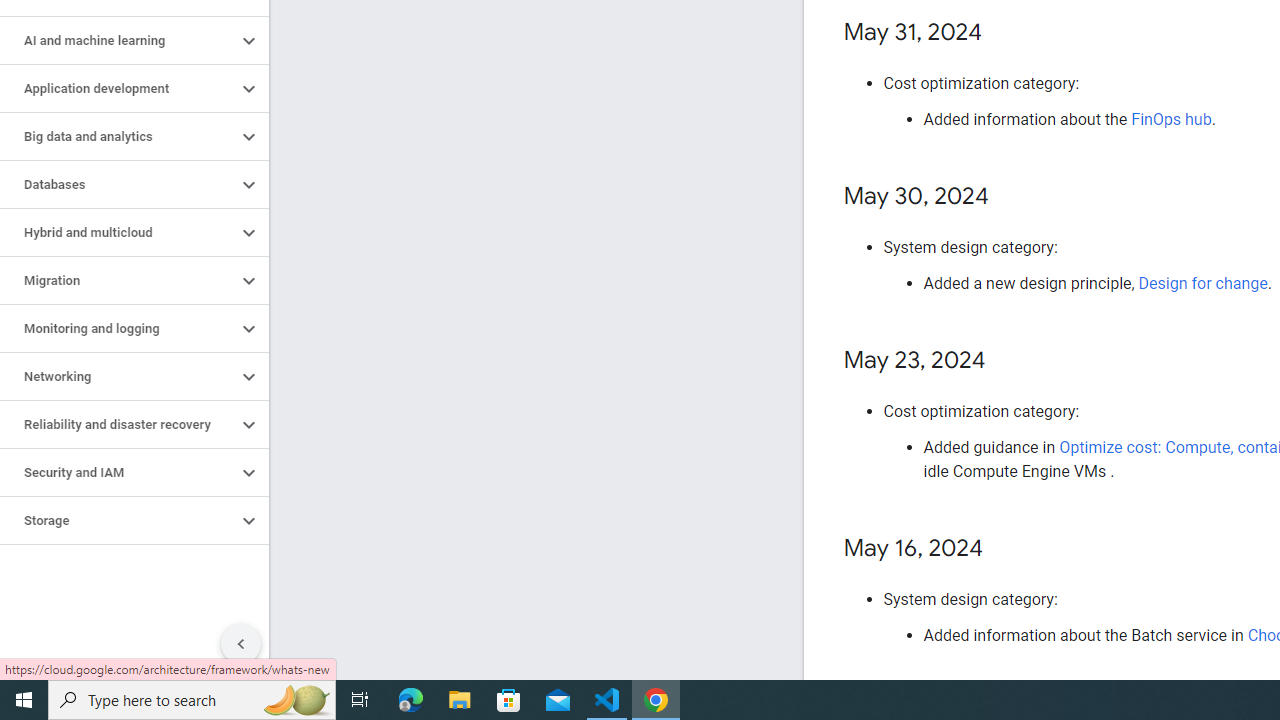 The height and width of the screenshot is (720, 1280). What do you see at coordinates (1004, 550) in the screenshot?
I see `Copy link to this section: May 16, 2024` at bounding box center [1004, 550].